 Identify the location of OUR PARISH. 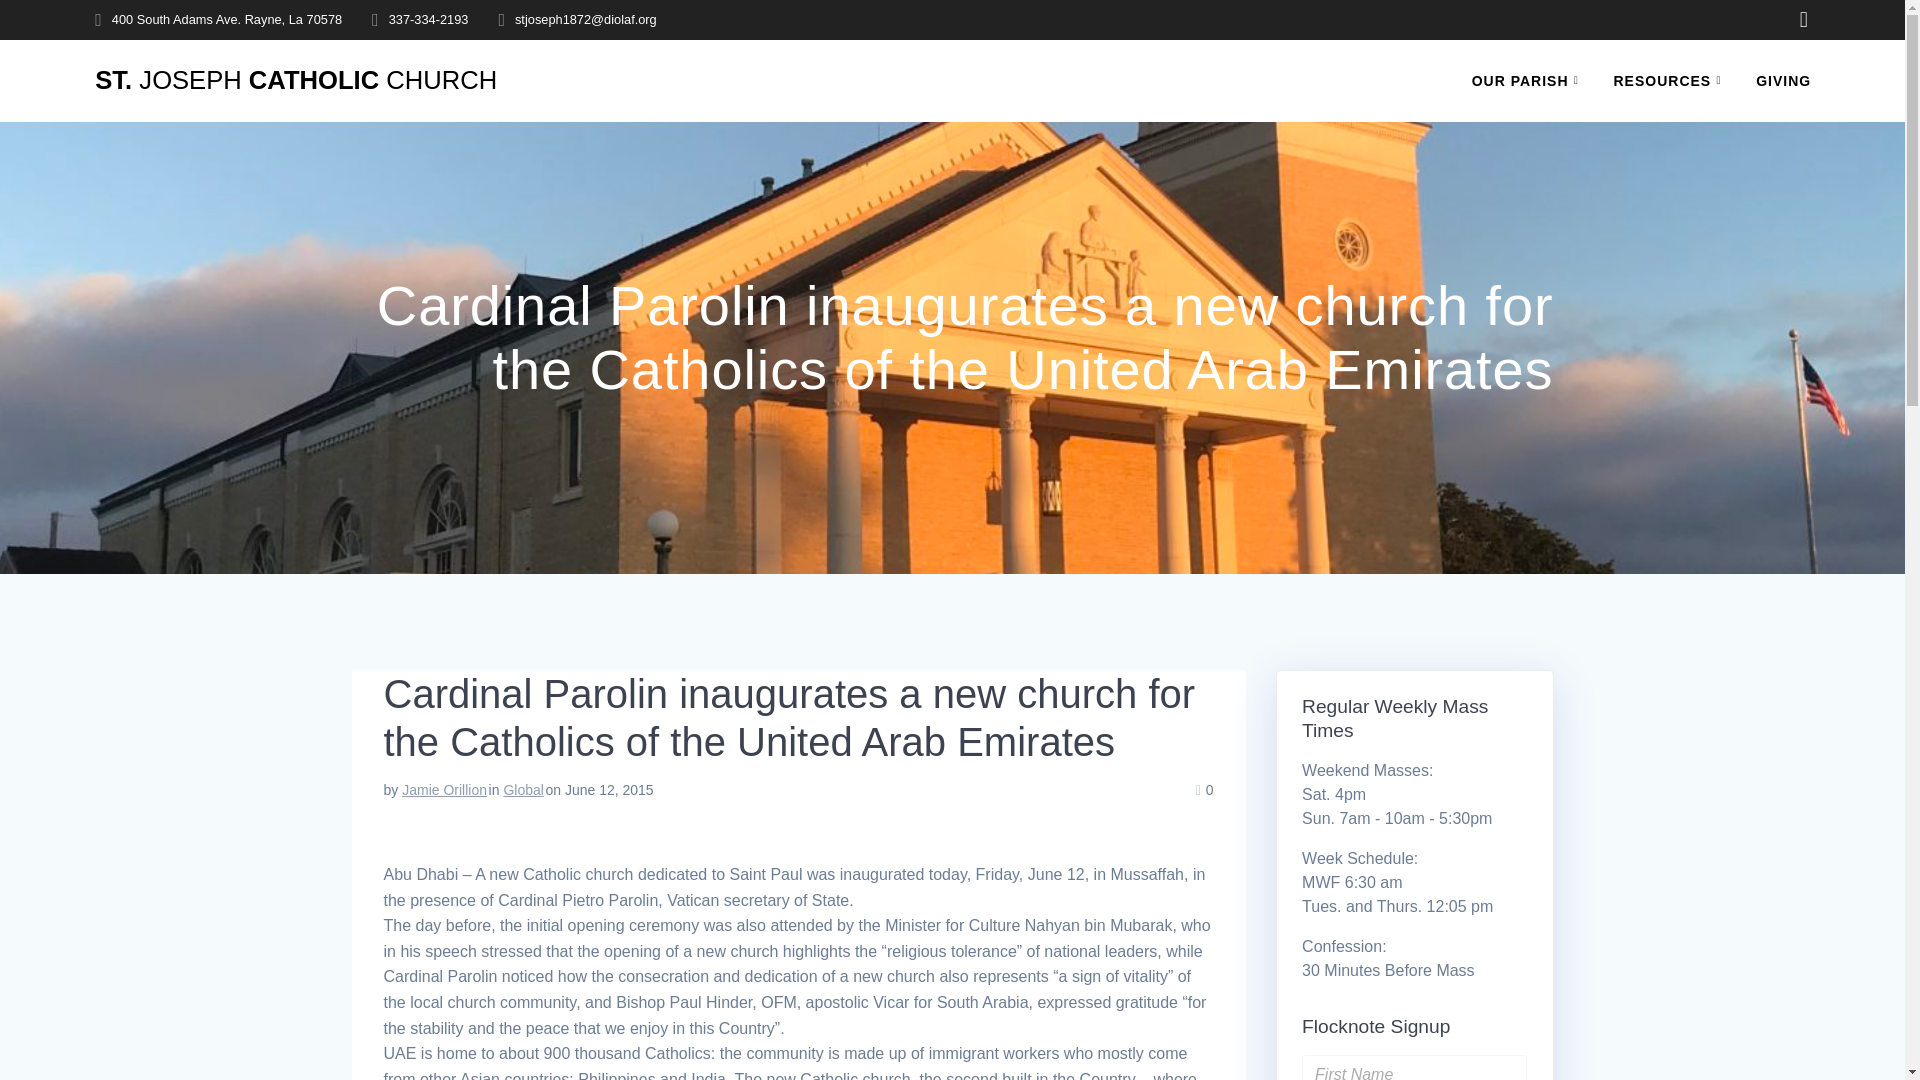
(1530, 80).